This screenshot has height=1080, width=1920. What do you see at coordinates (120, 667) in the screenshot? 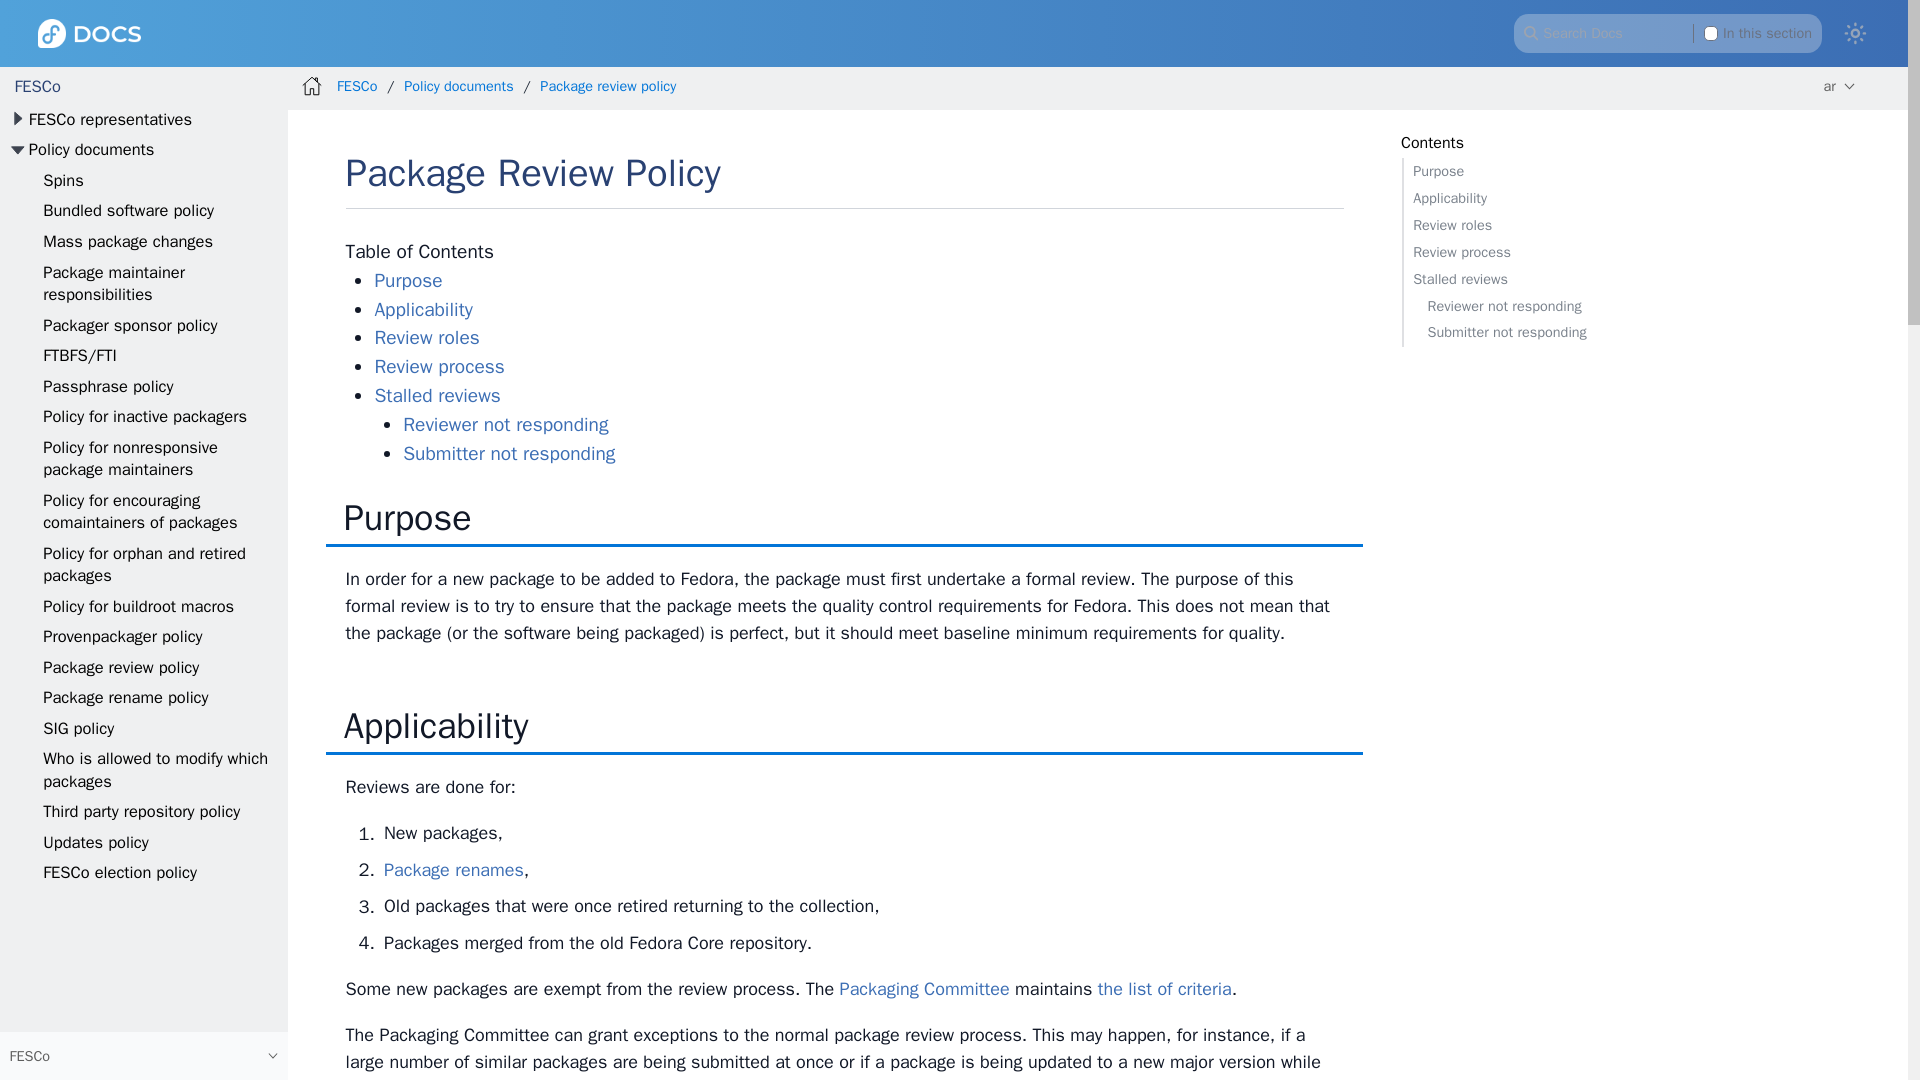
I see `Package review policy` at bounding box center [120, 667].